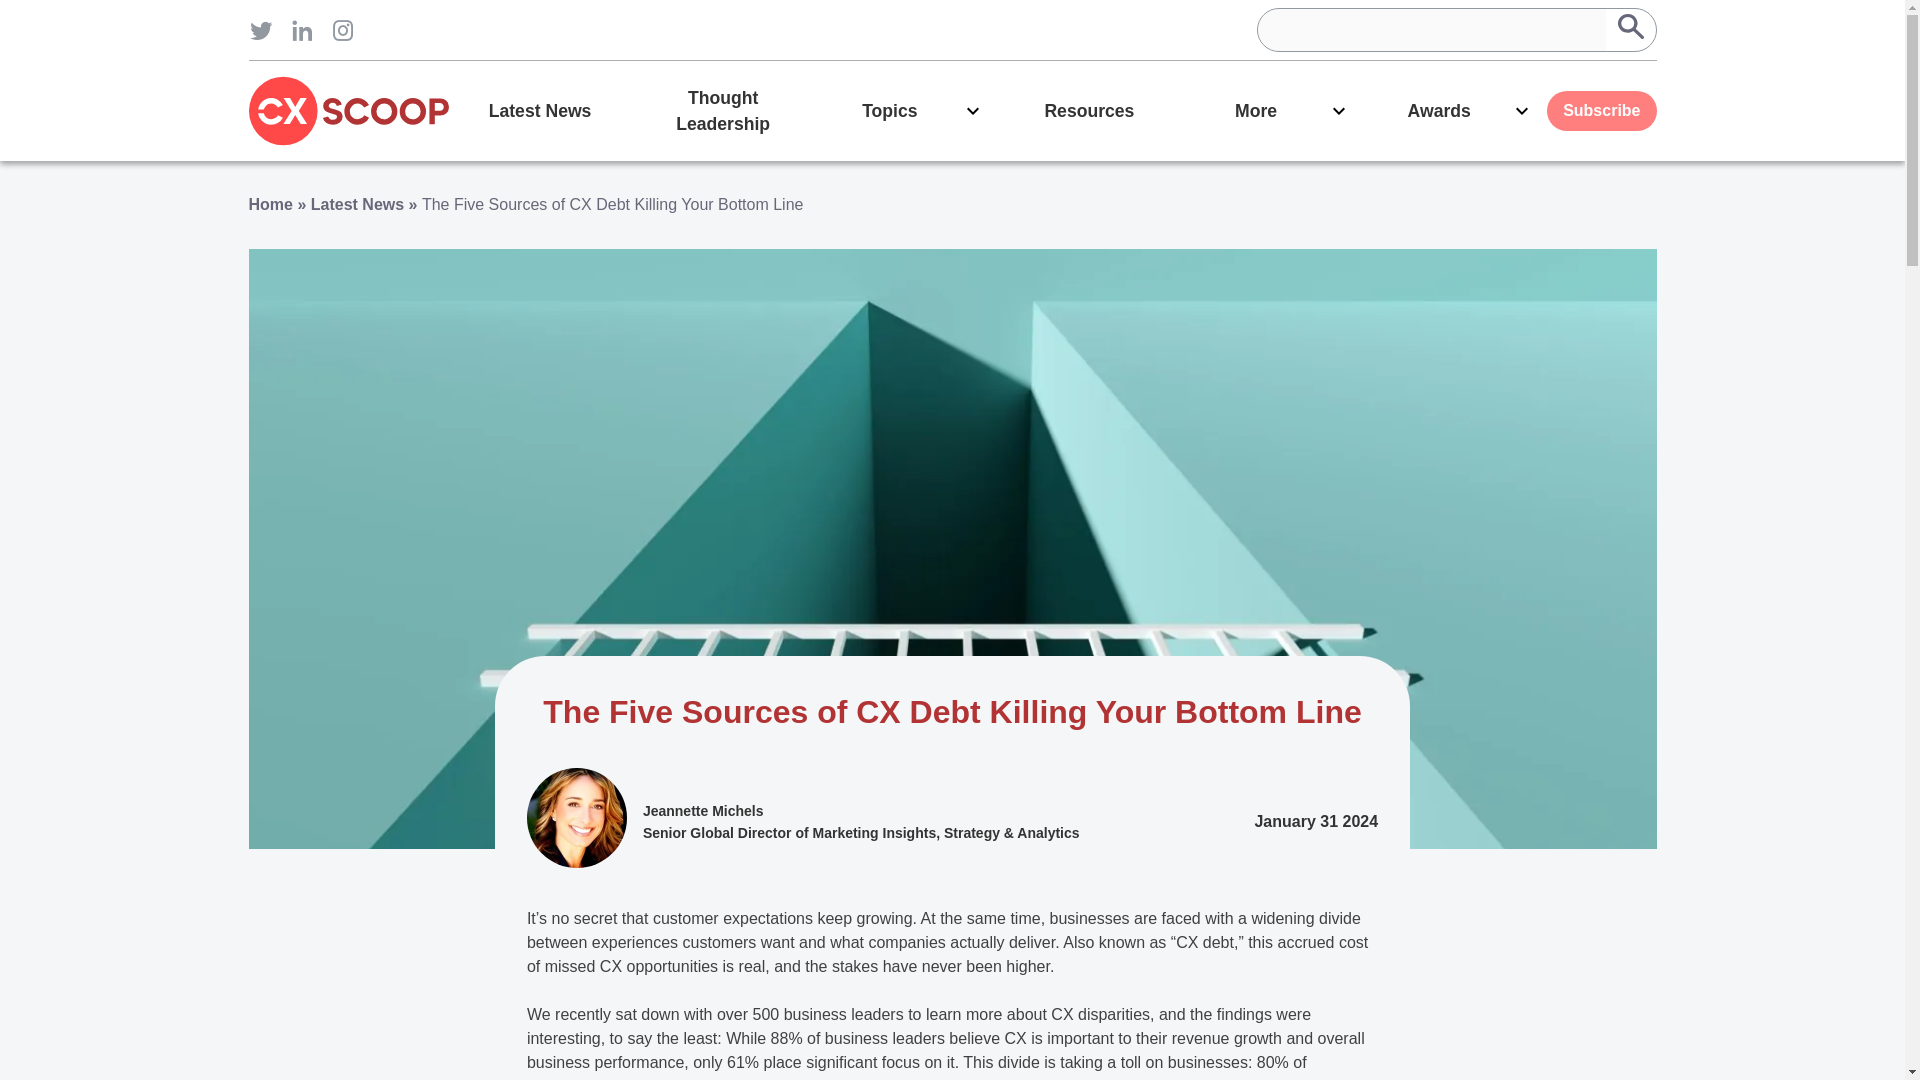  What do you see at coordinates (704, 810) in the screenshot?
I see `Jeannette Michels` at bounding box center [704, 810].